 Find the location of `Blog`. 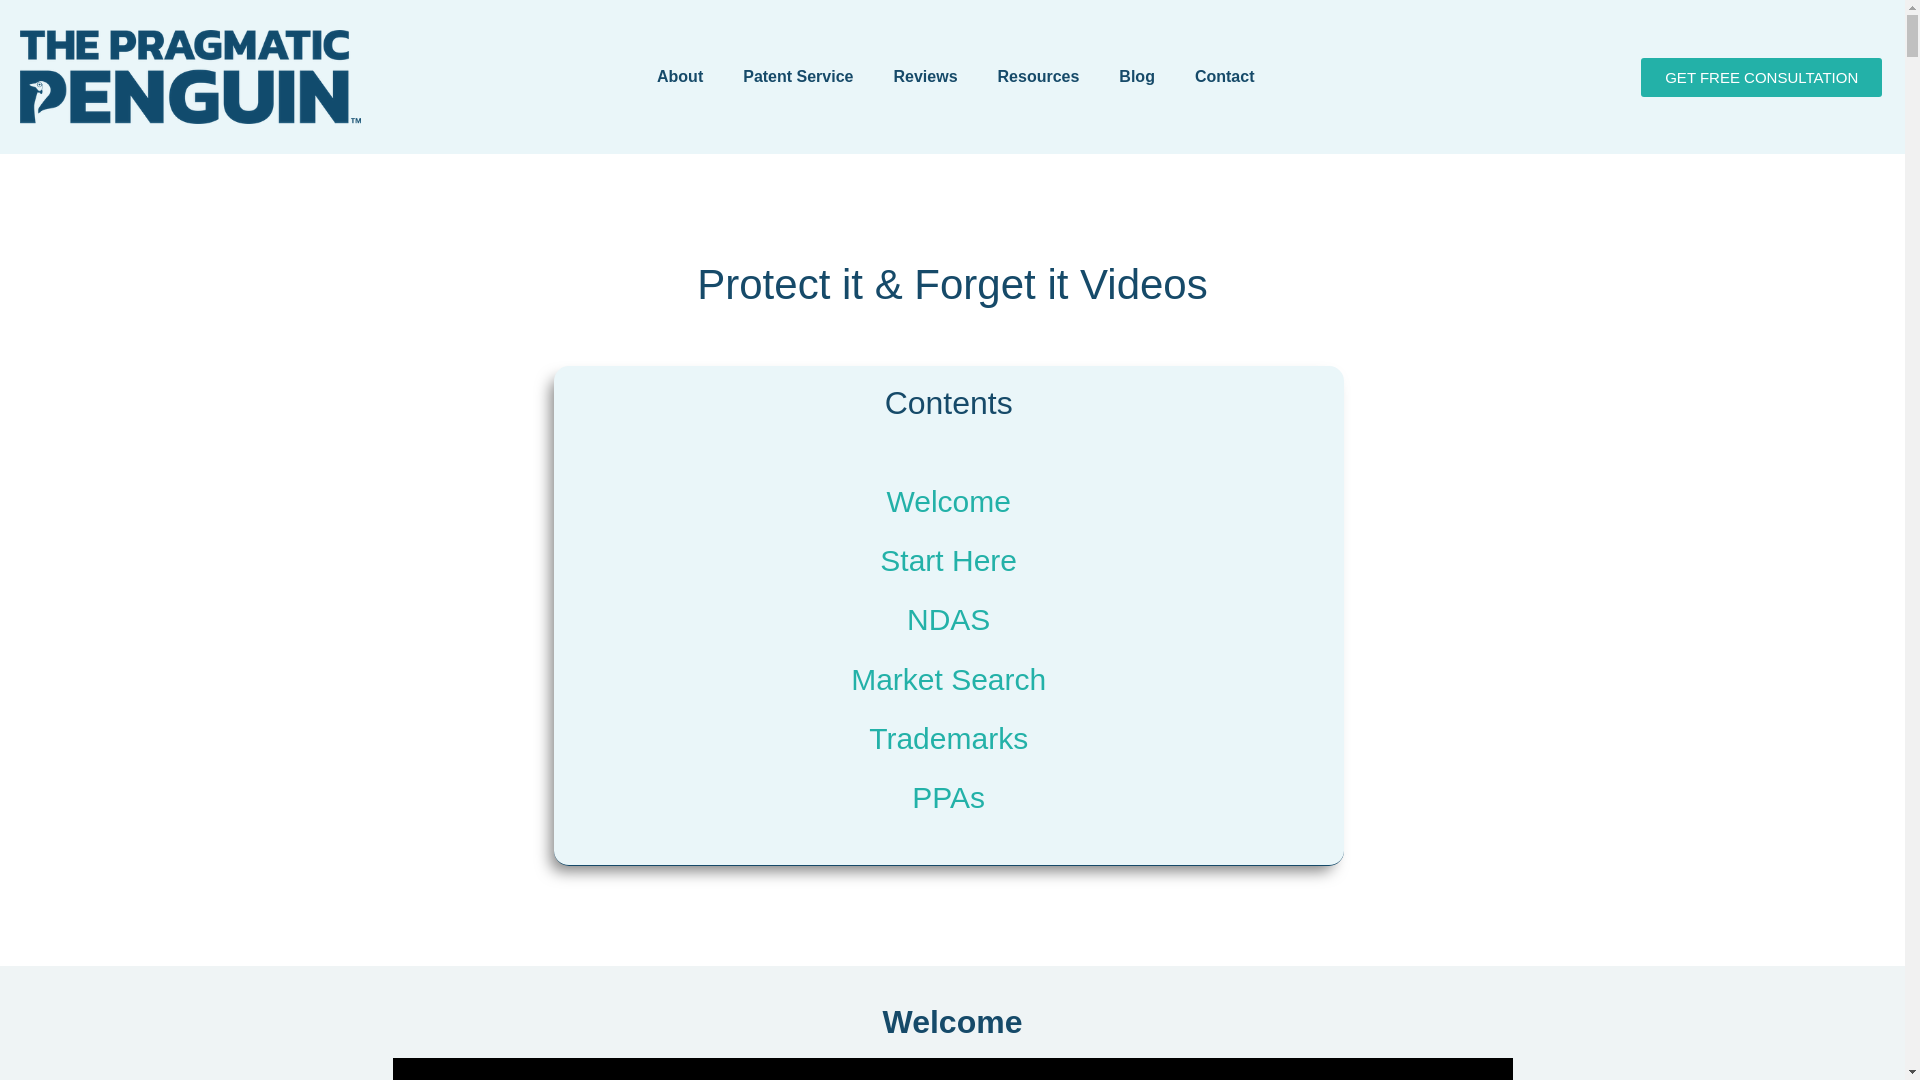

Blog is located at coordinates (1136, 77).